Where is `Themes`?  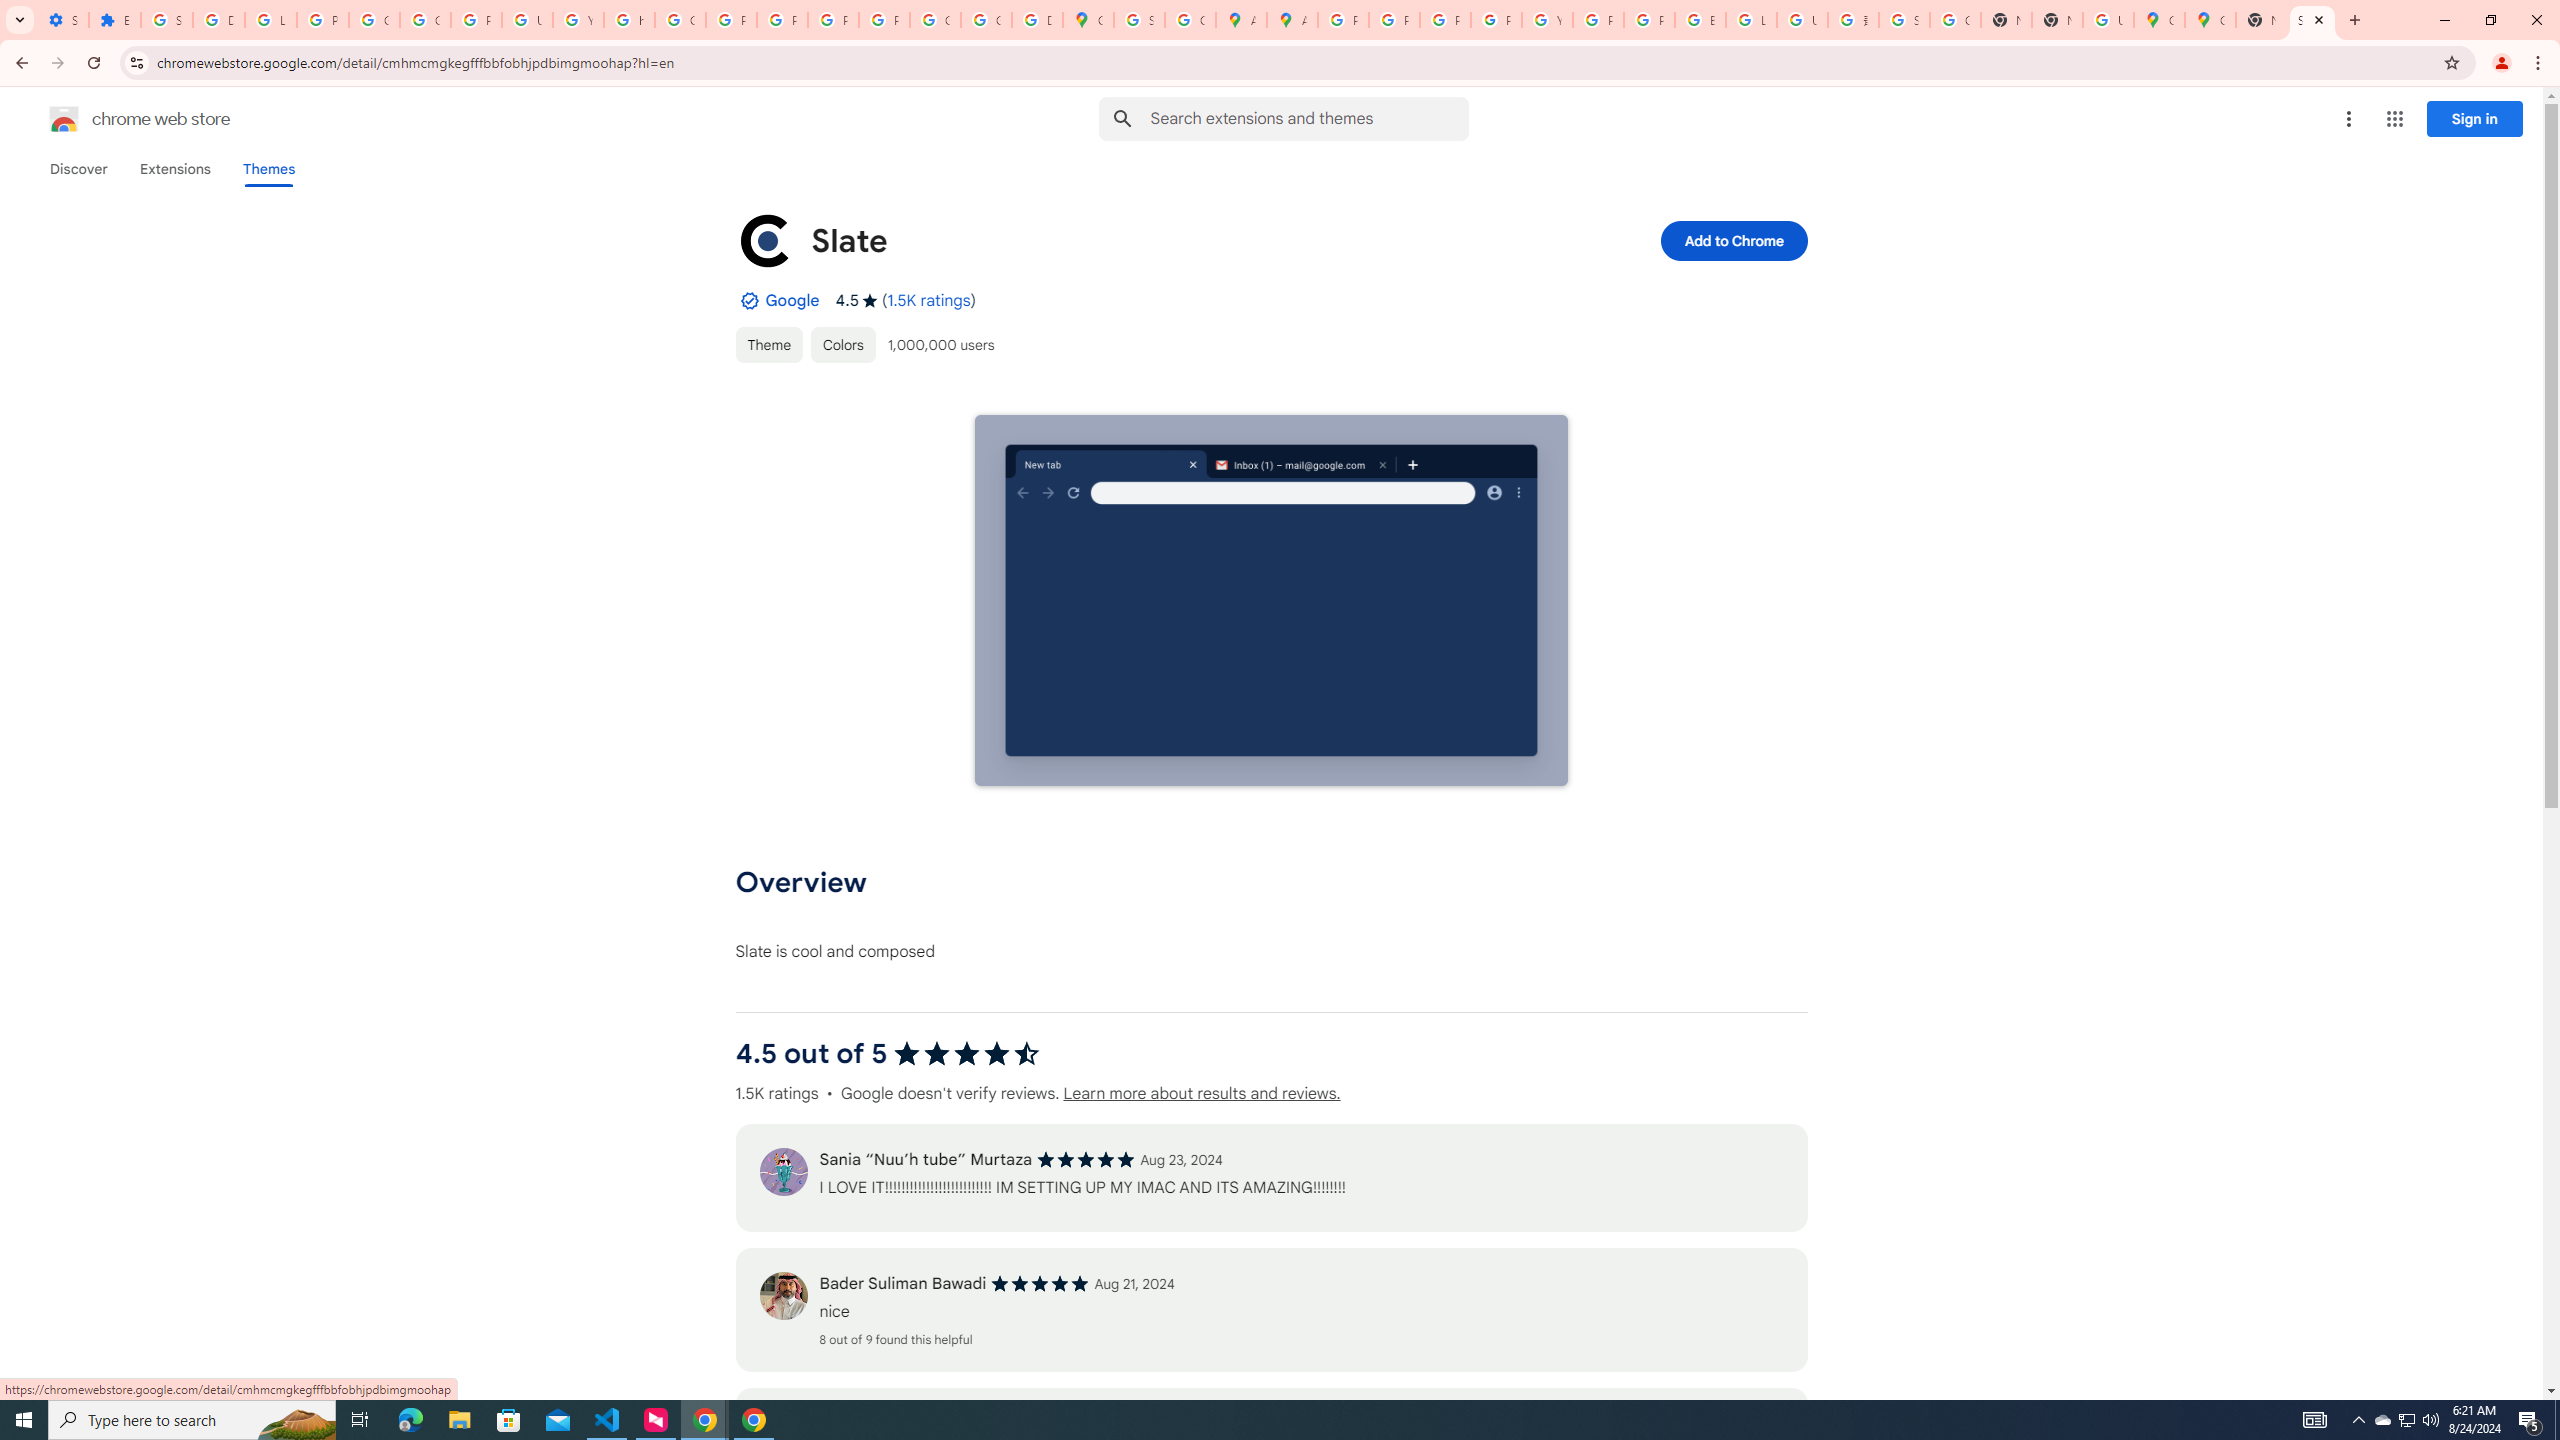 Themes is located at coordinates (268, 169).